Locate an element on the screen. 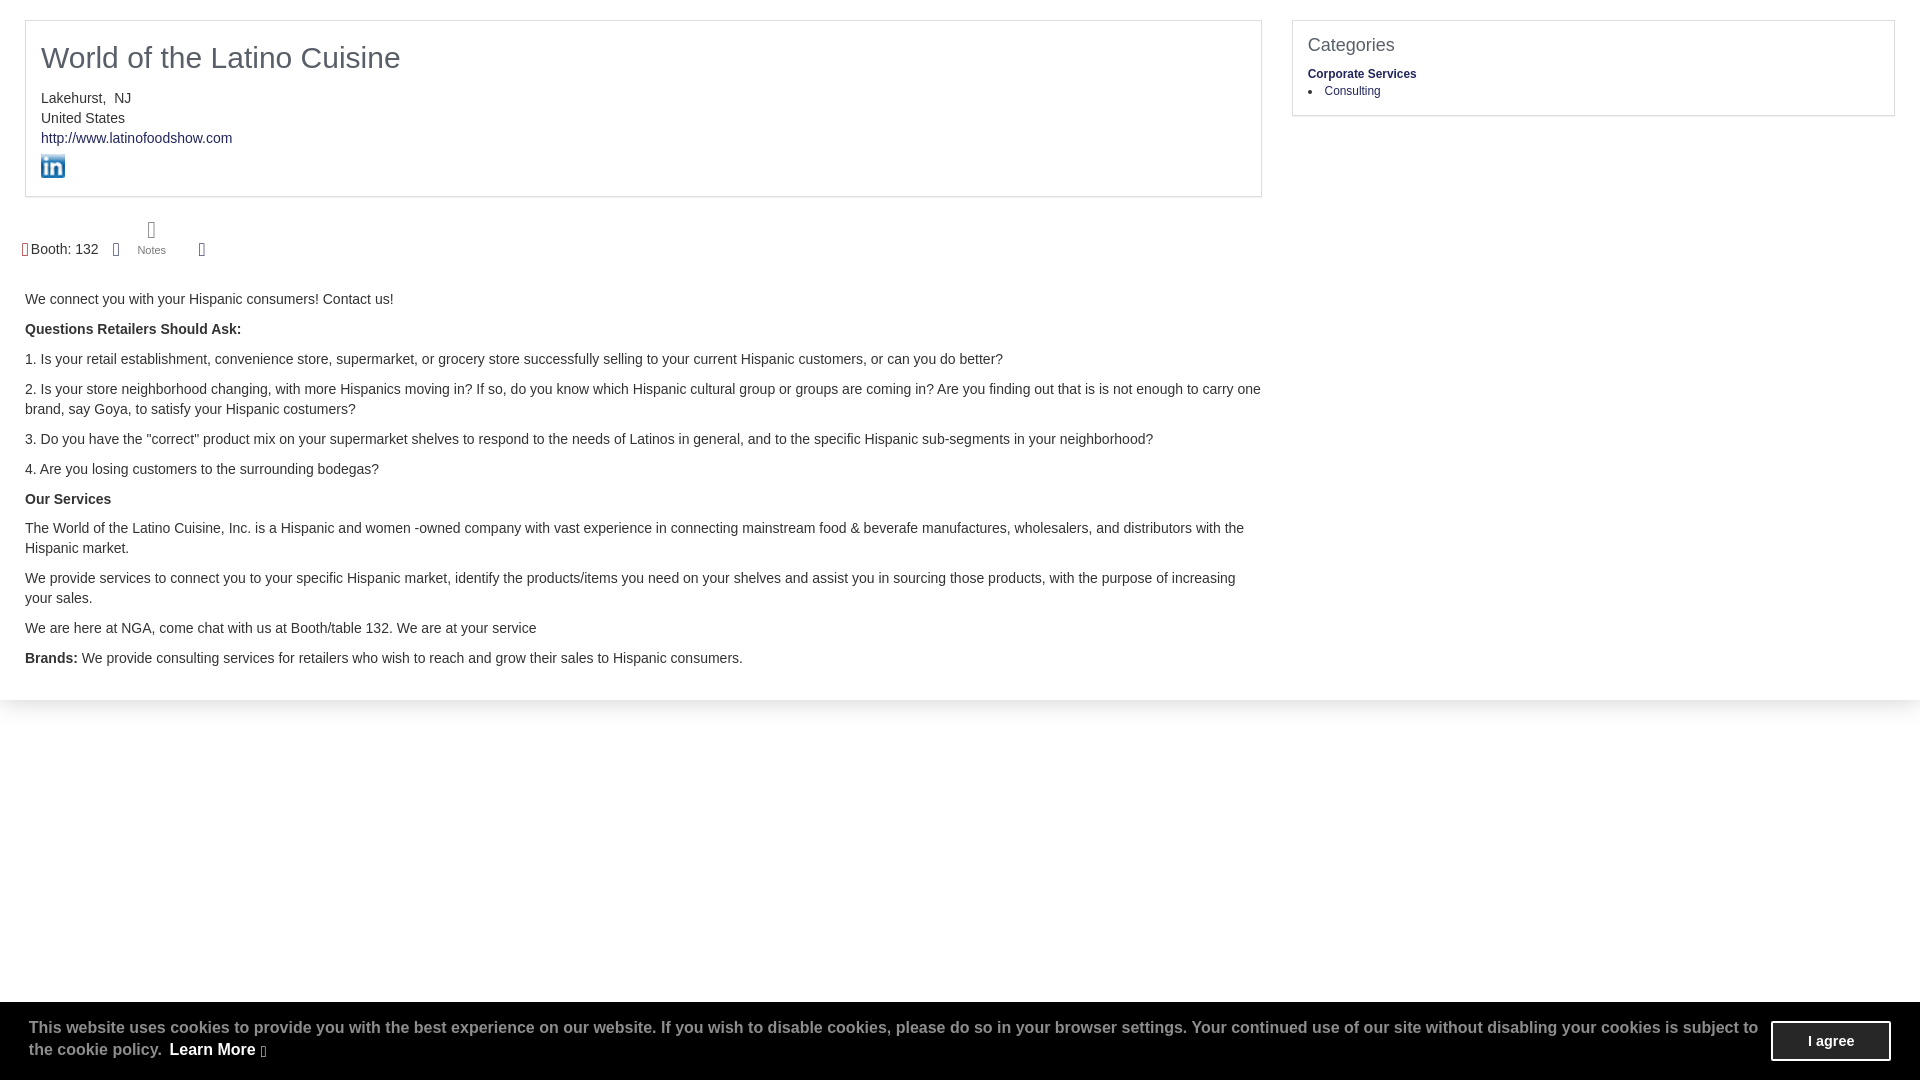  Corporate Services is located at coordinates (1362, 74).